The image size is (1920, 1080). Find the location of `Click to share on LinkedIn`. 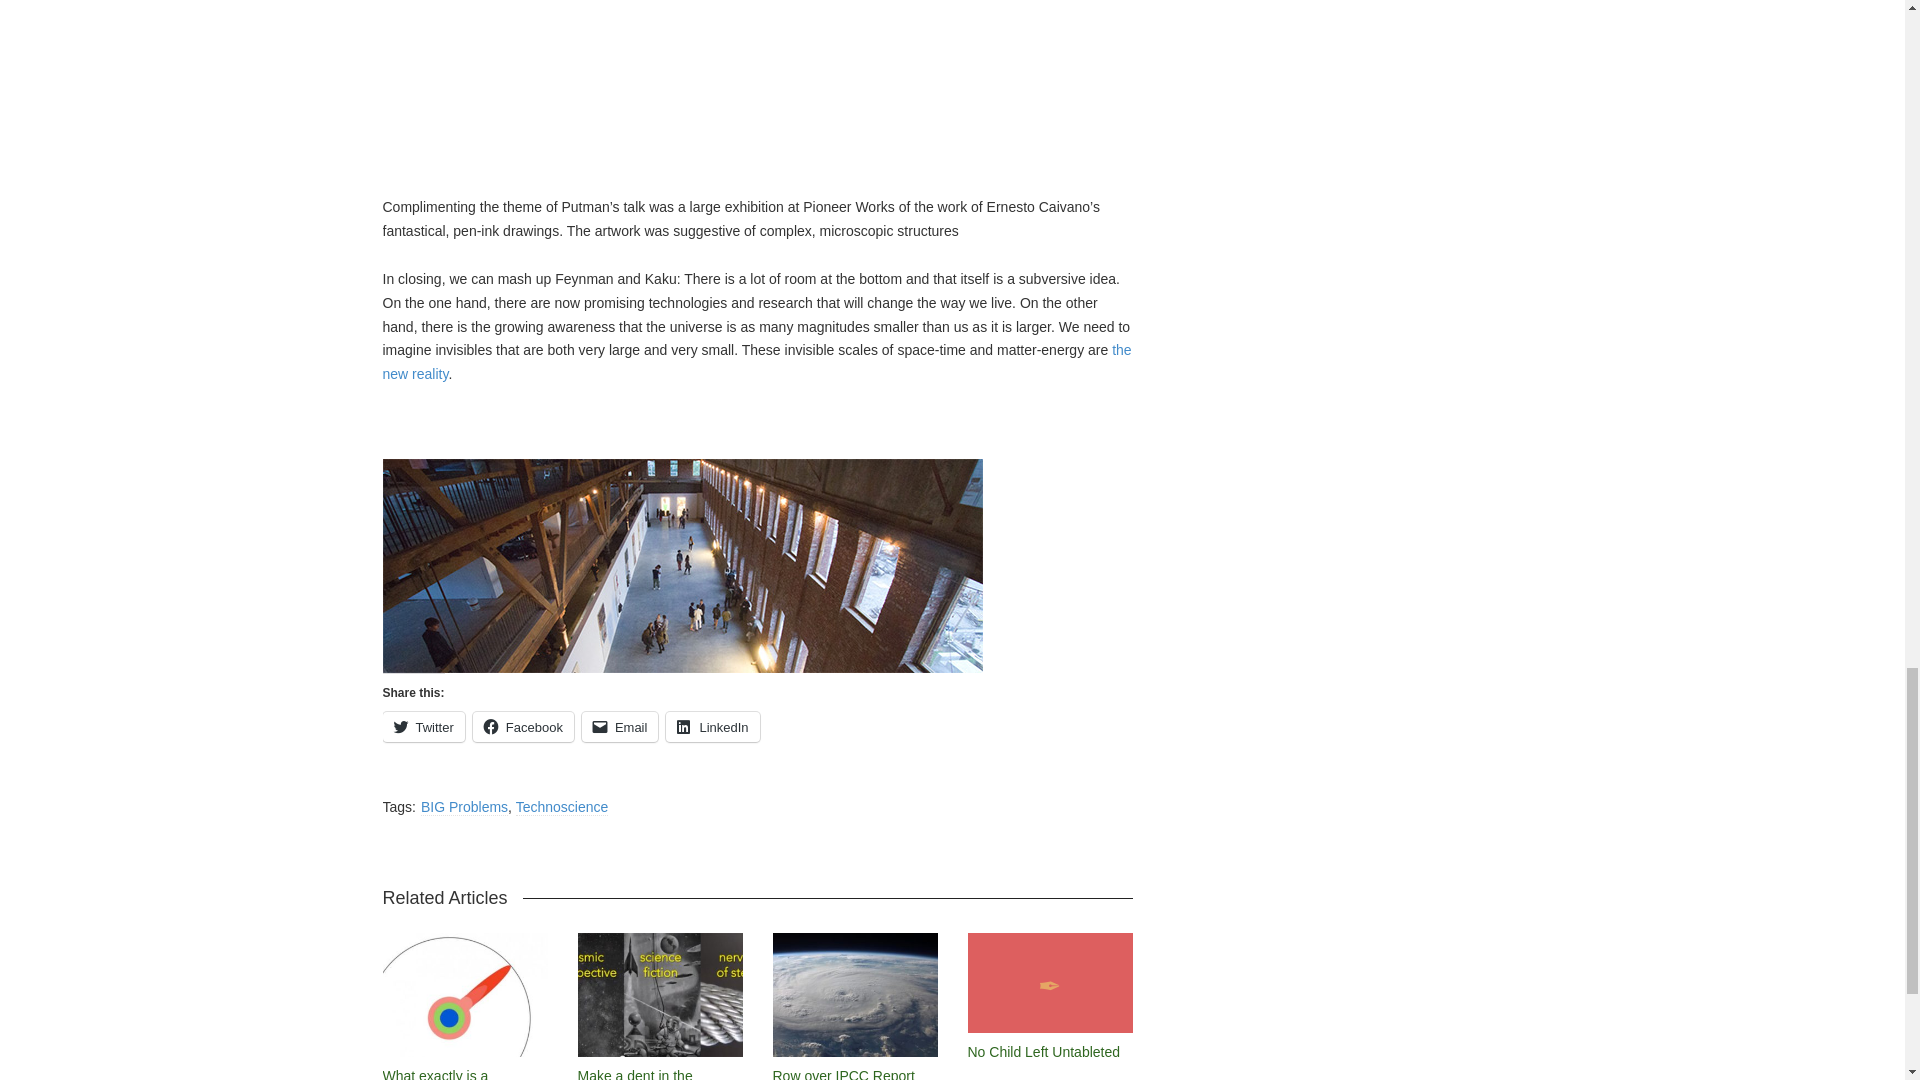

Click to share on LinkedIn is located at coordinates (712, 726).